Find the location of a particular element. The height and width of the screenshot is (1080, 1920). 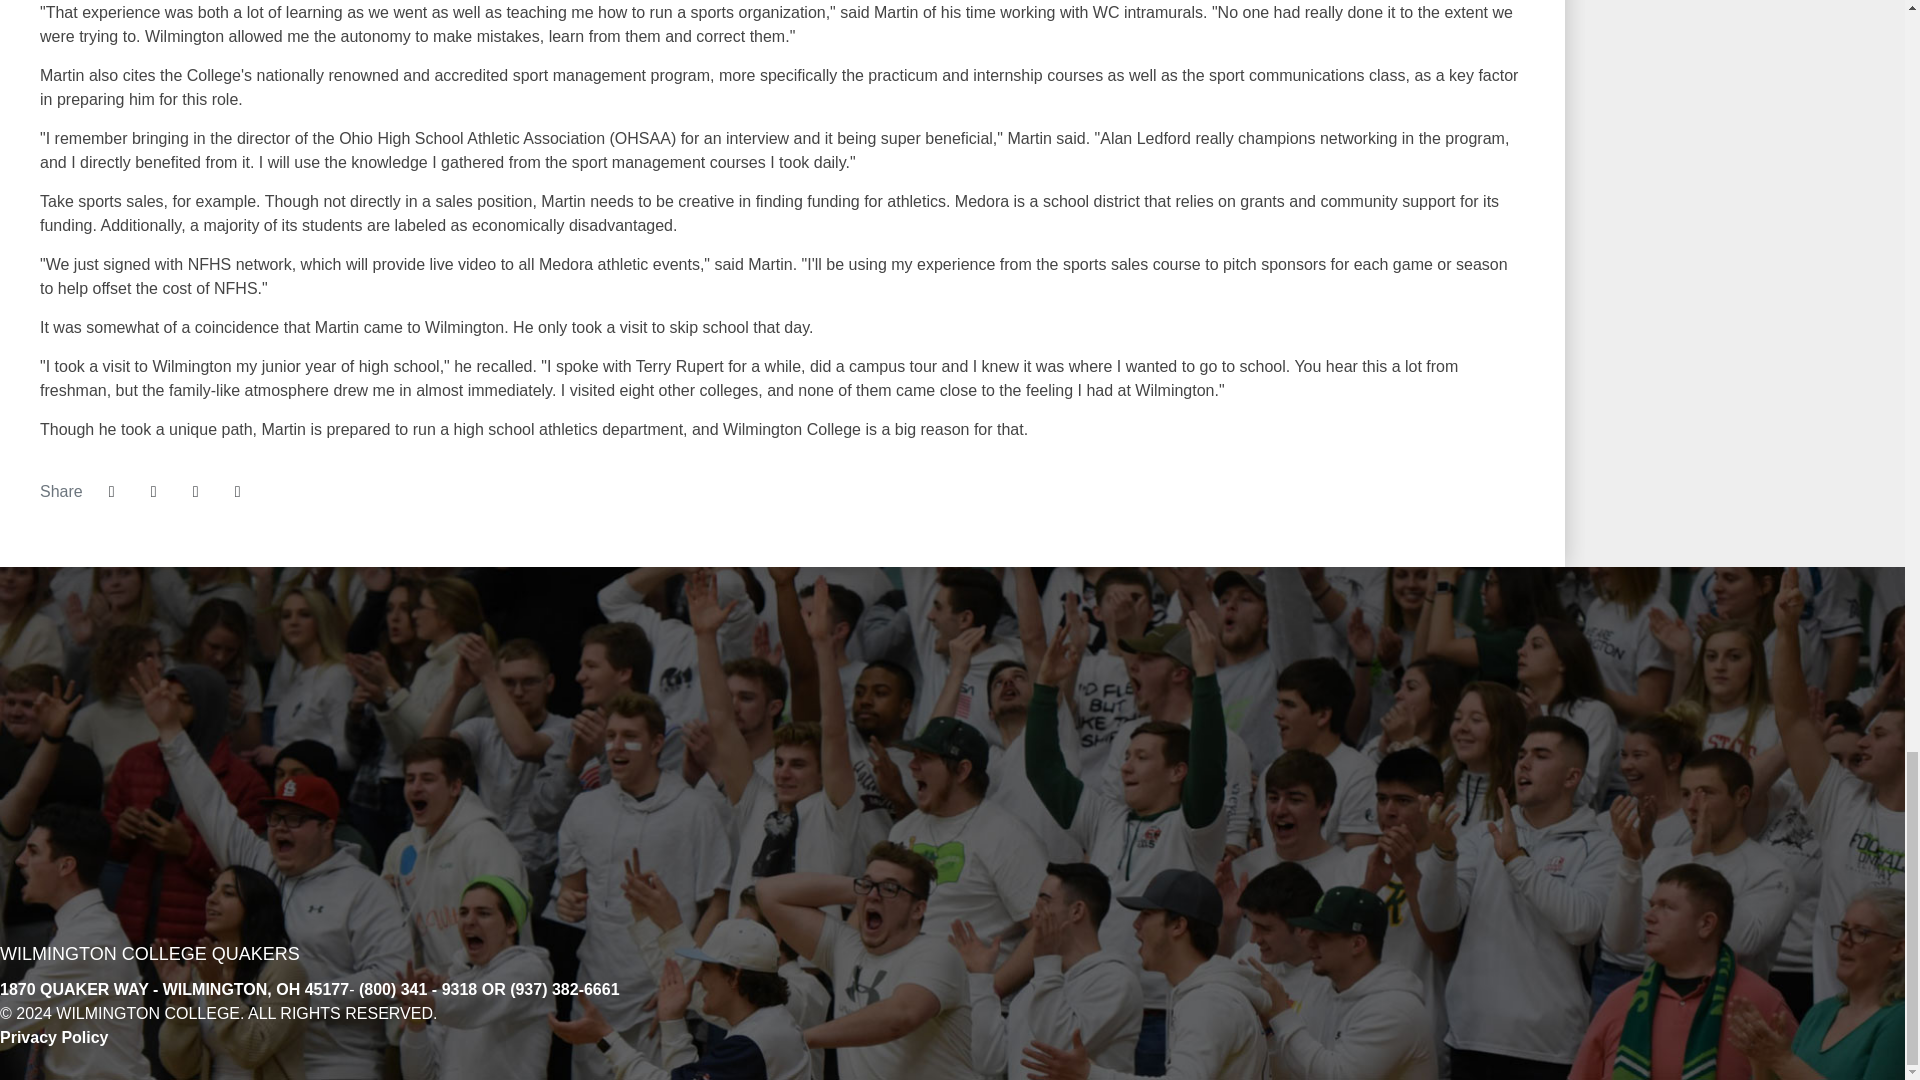

Print is located at coordinates (238, 492).